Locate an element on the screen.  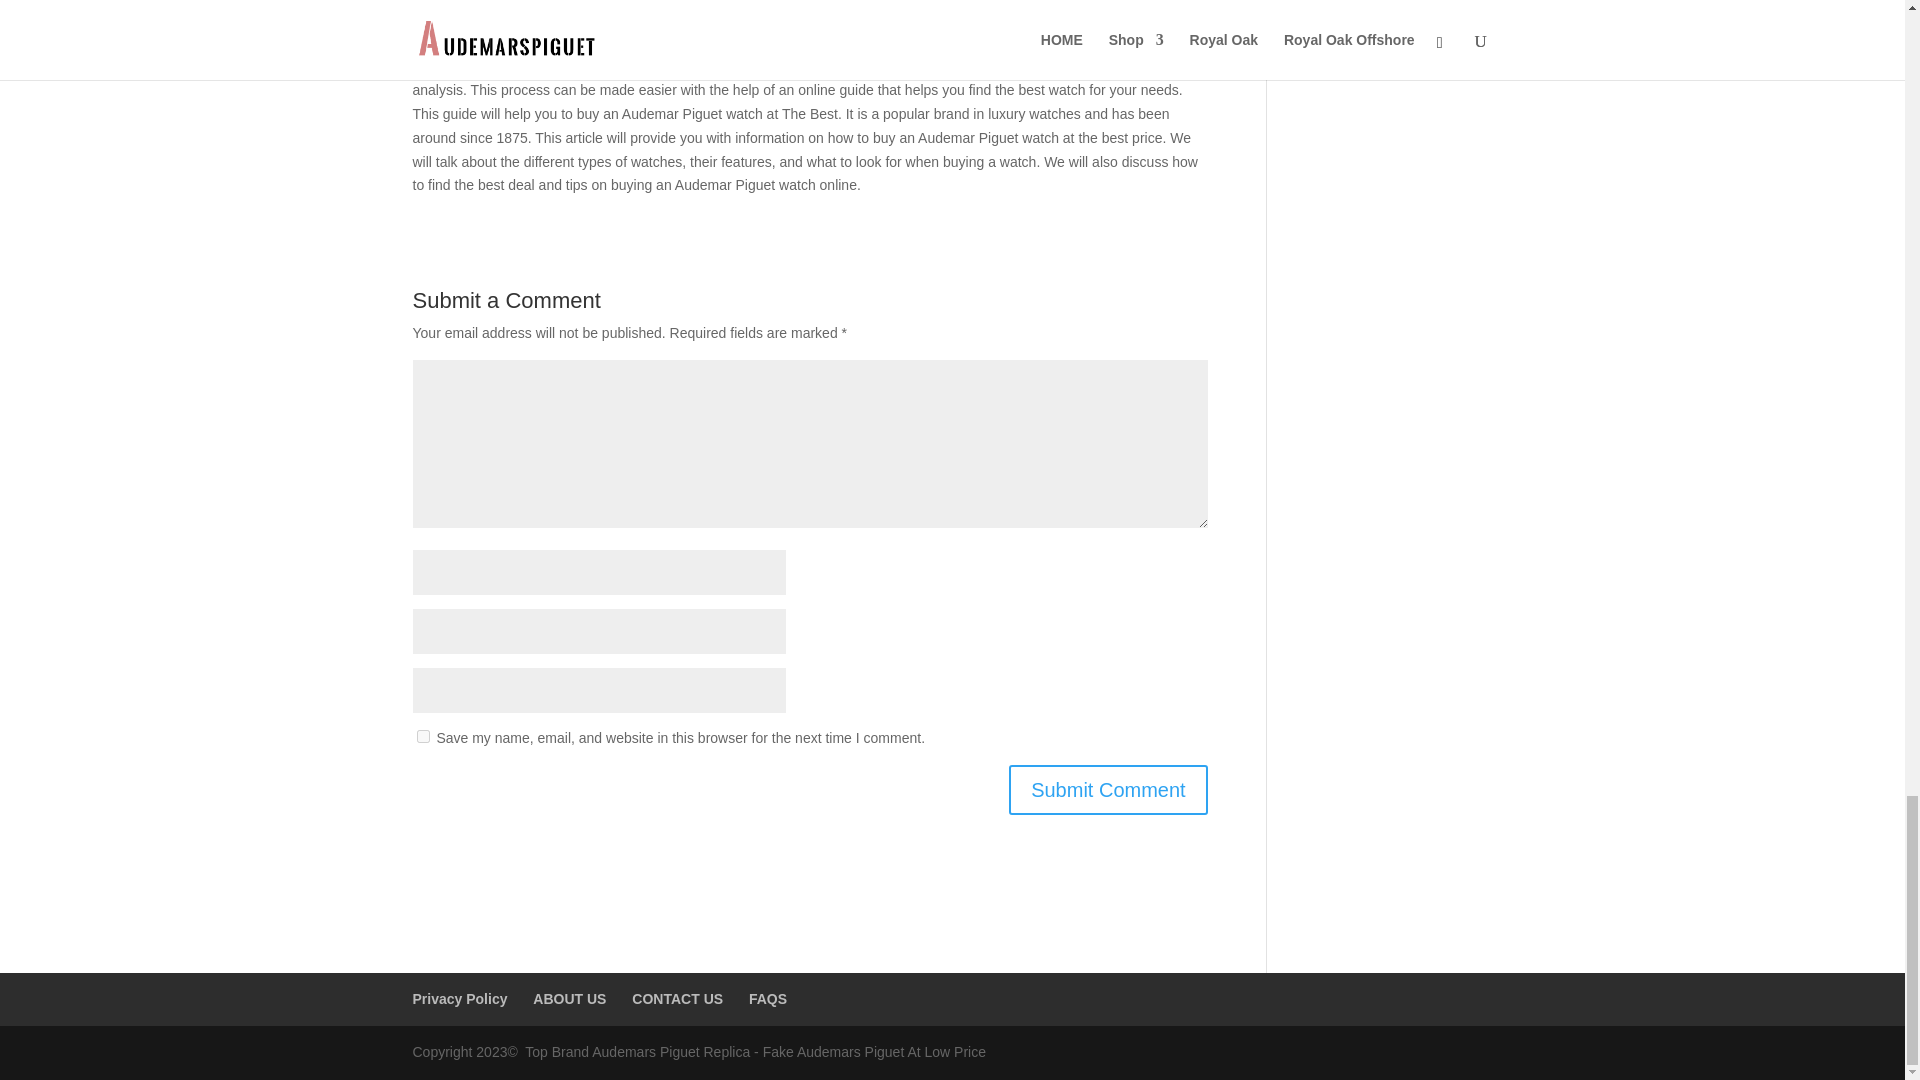
CONTACT US is located at coordinates (677, 998).